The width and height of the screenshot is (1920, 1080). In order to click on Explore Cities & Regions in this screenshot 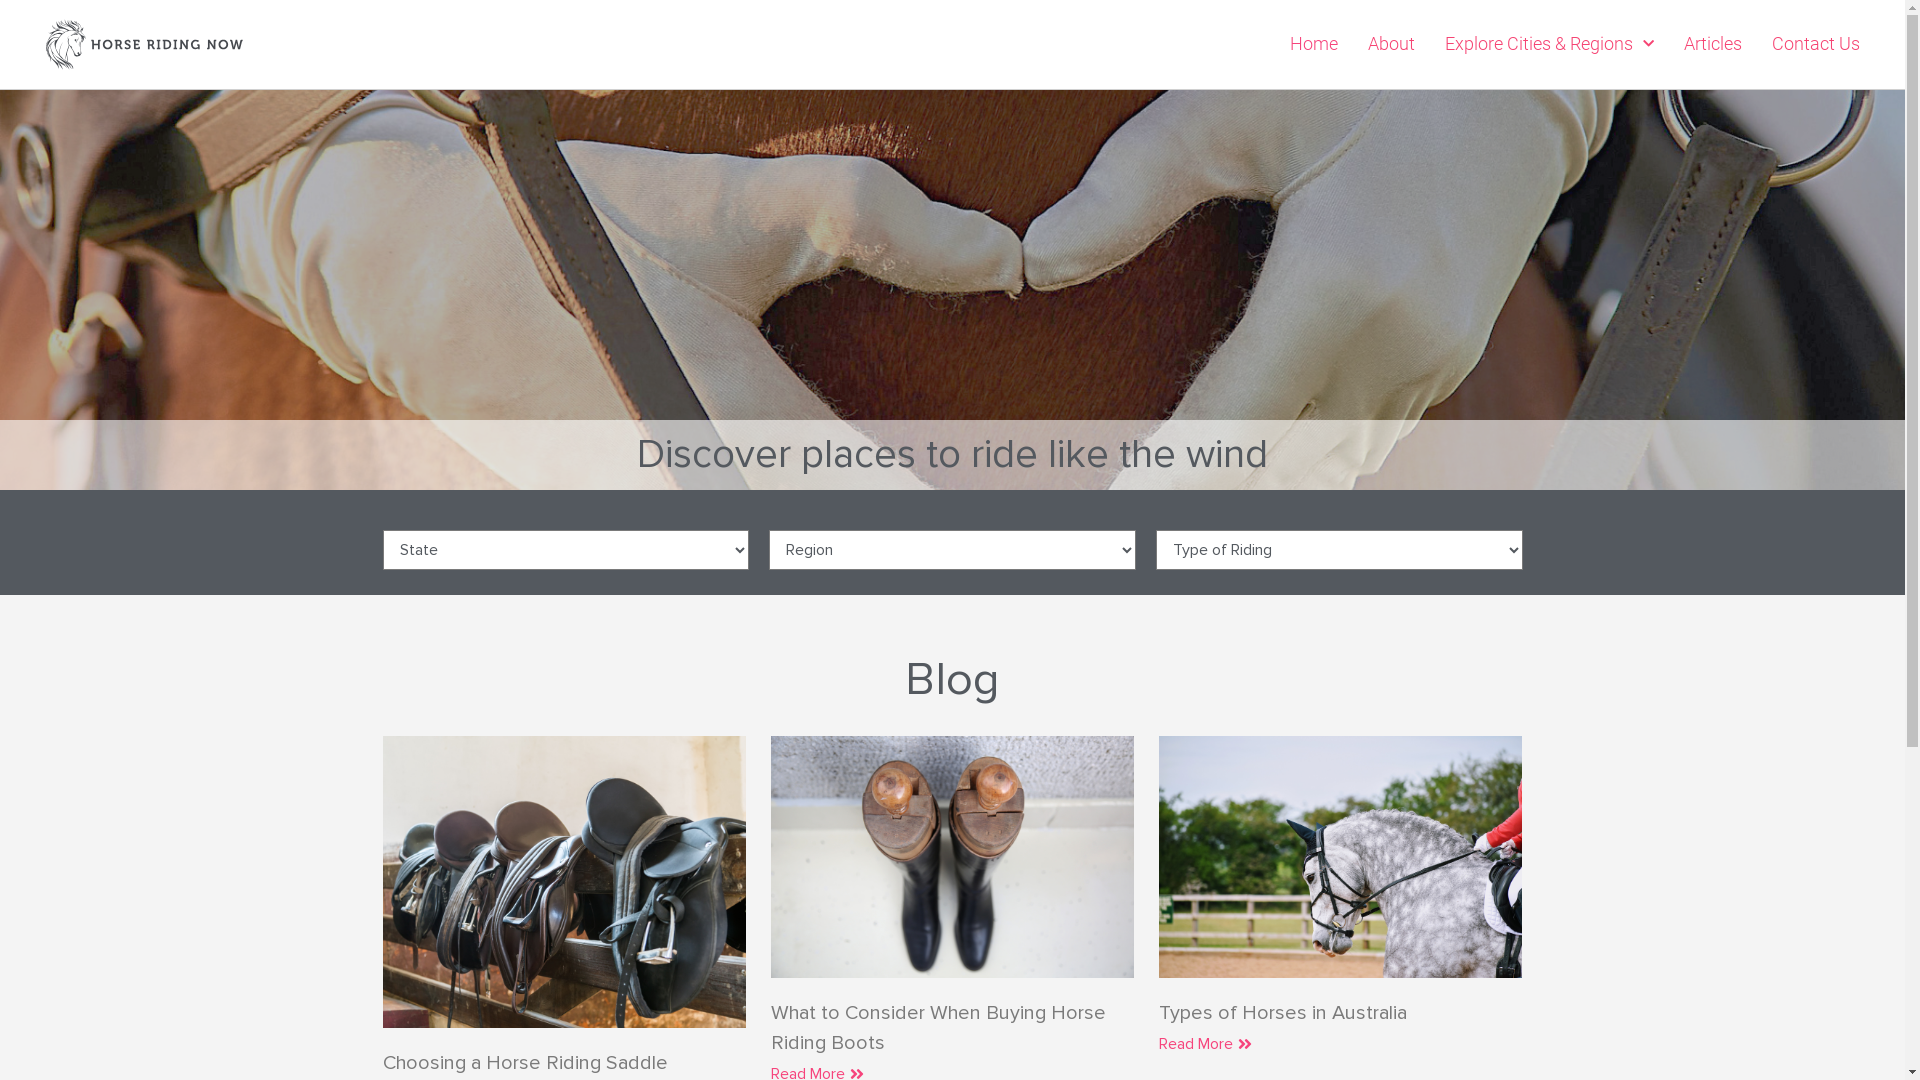, I will do `click(1550, 44)`.